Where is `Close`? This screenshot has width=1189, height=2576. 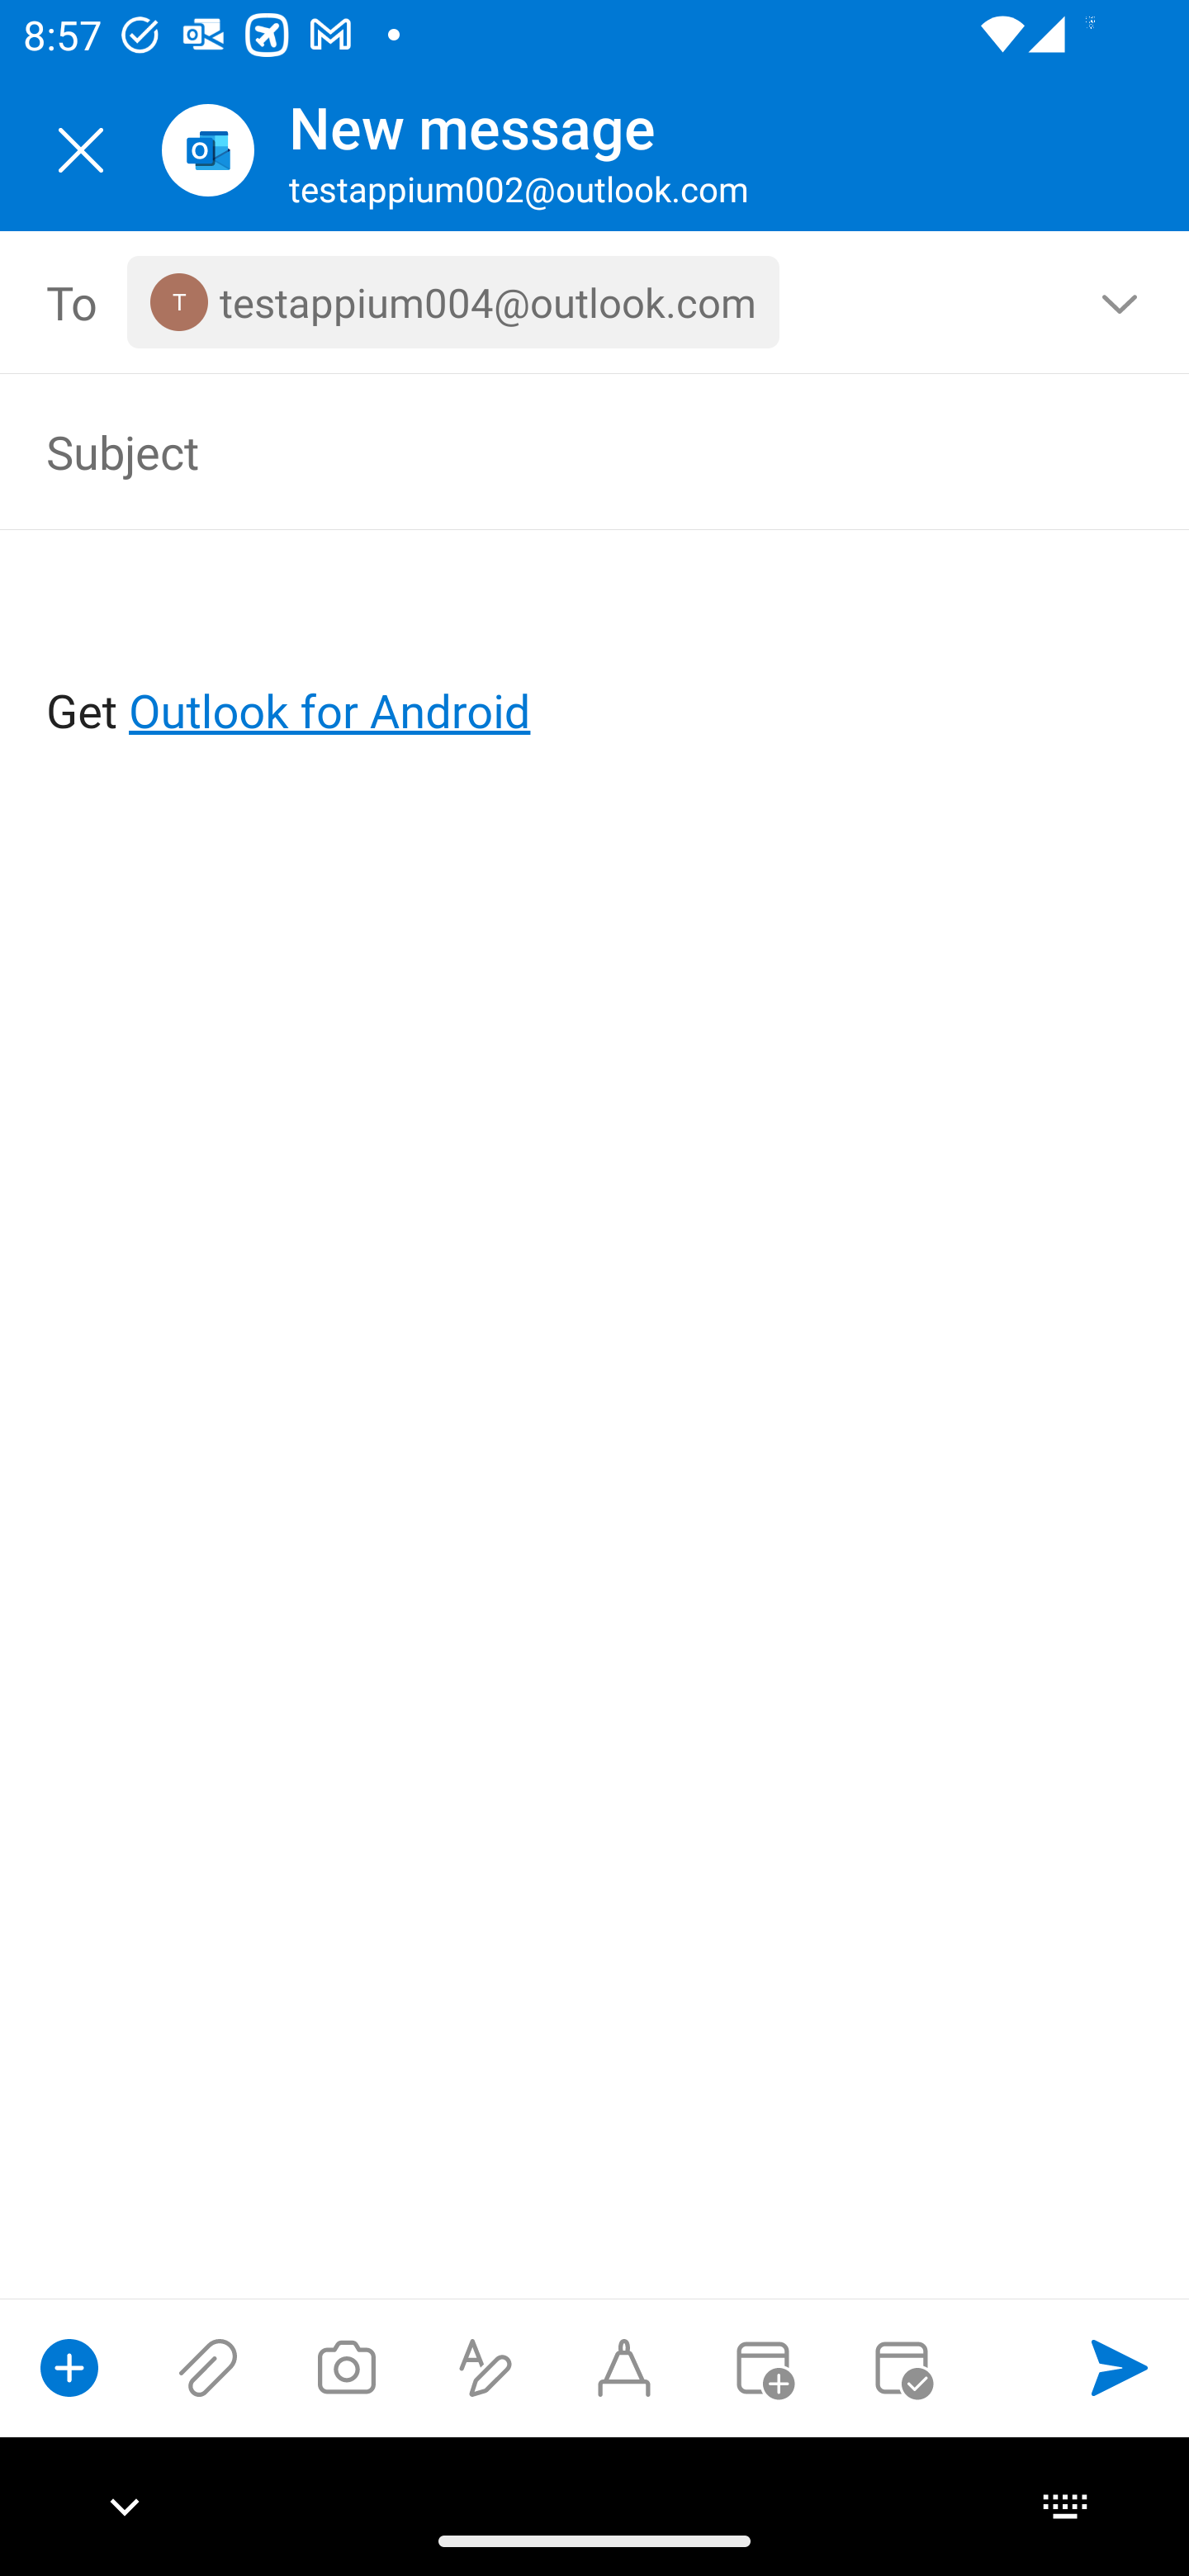 Close is located at coordinates (81, 150).